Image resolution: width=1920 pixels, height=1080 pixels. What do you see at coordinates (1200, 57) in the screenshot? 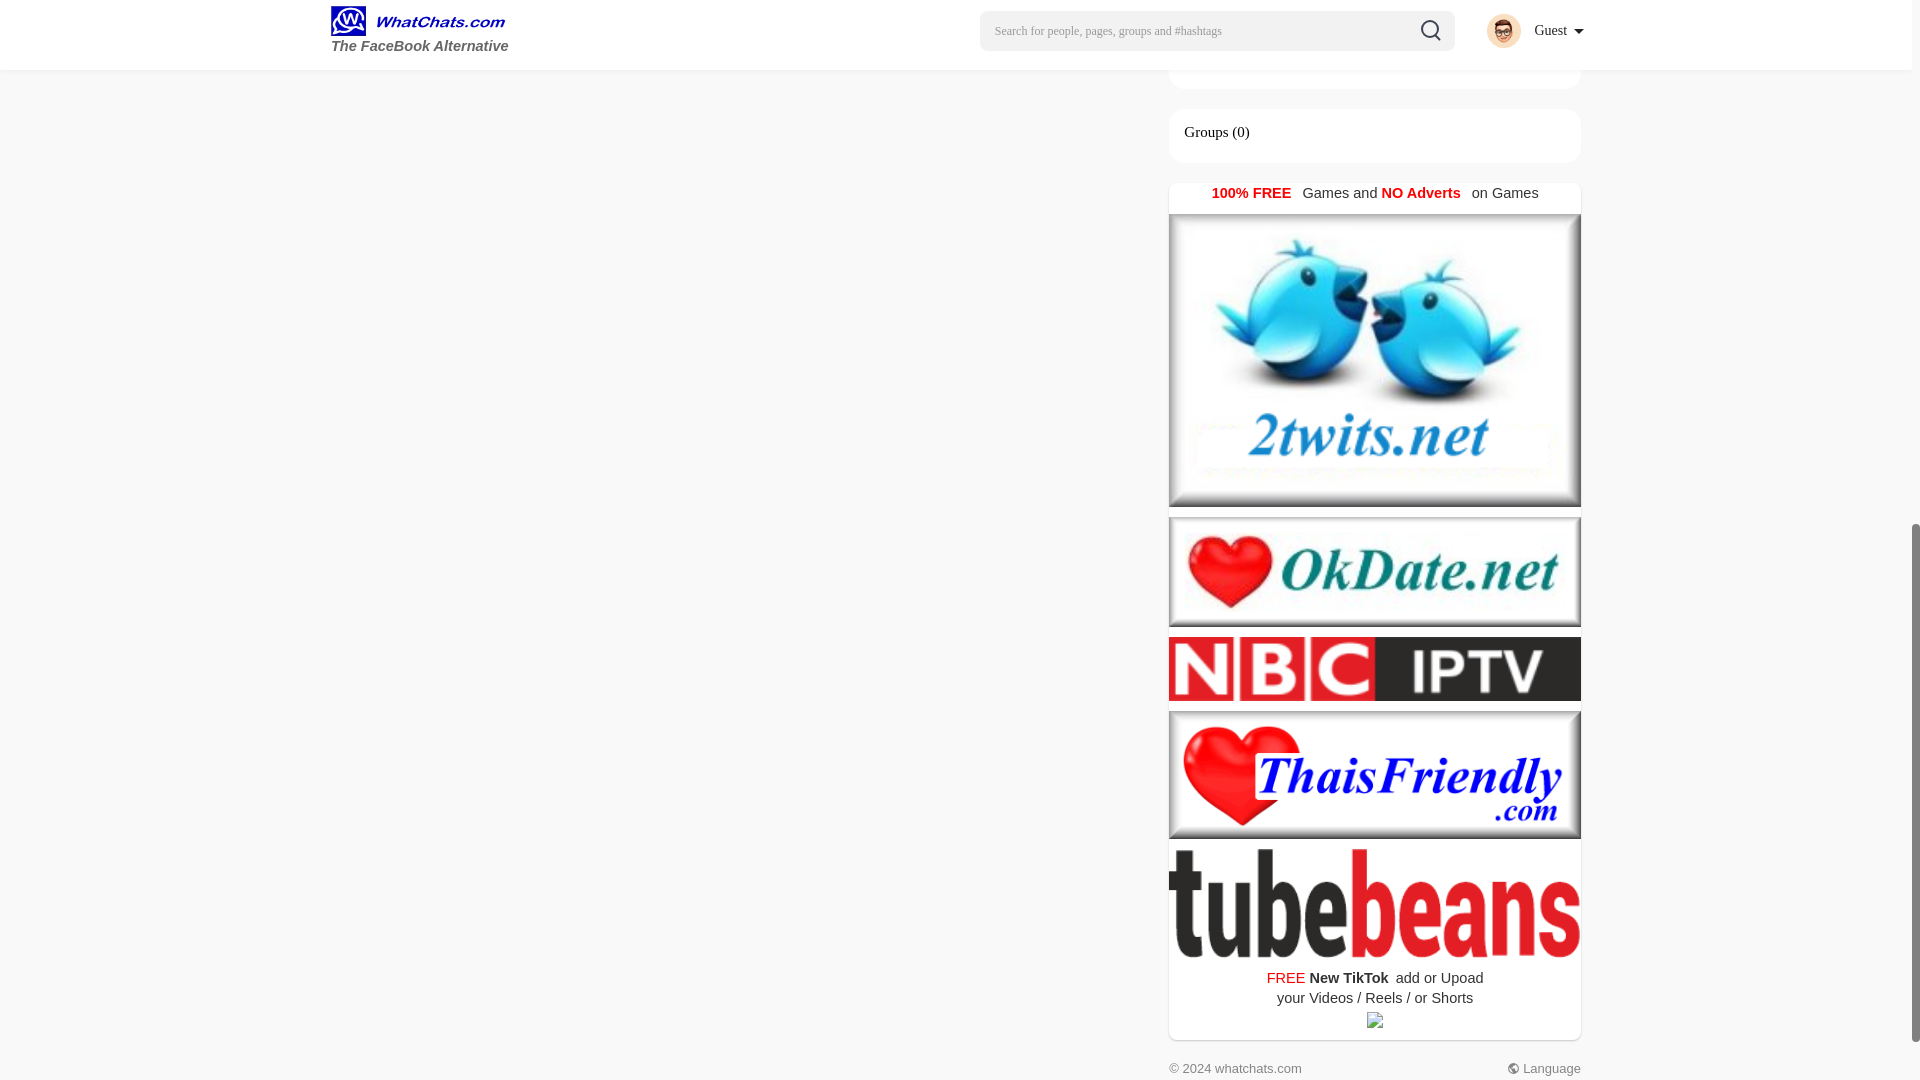
I see `Likes` at bounding box center [1200, 57].